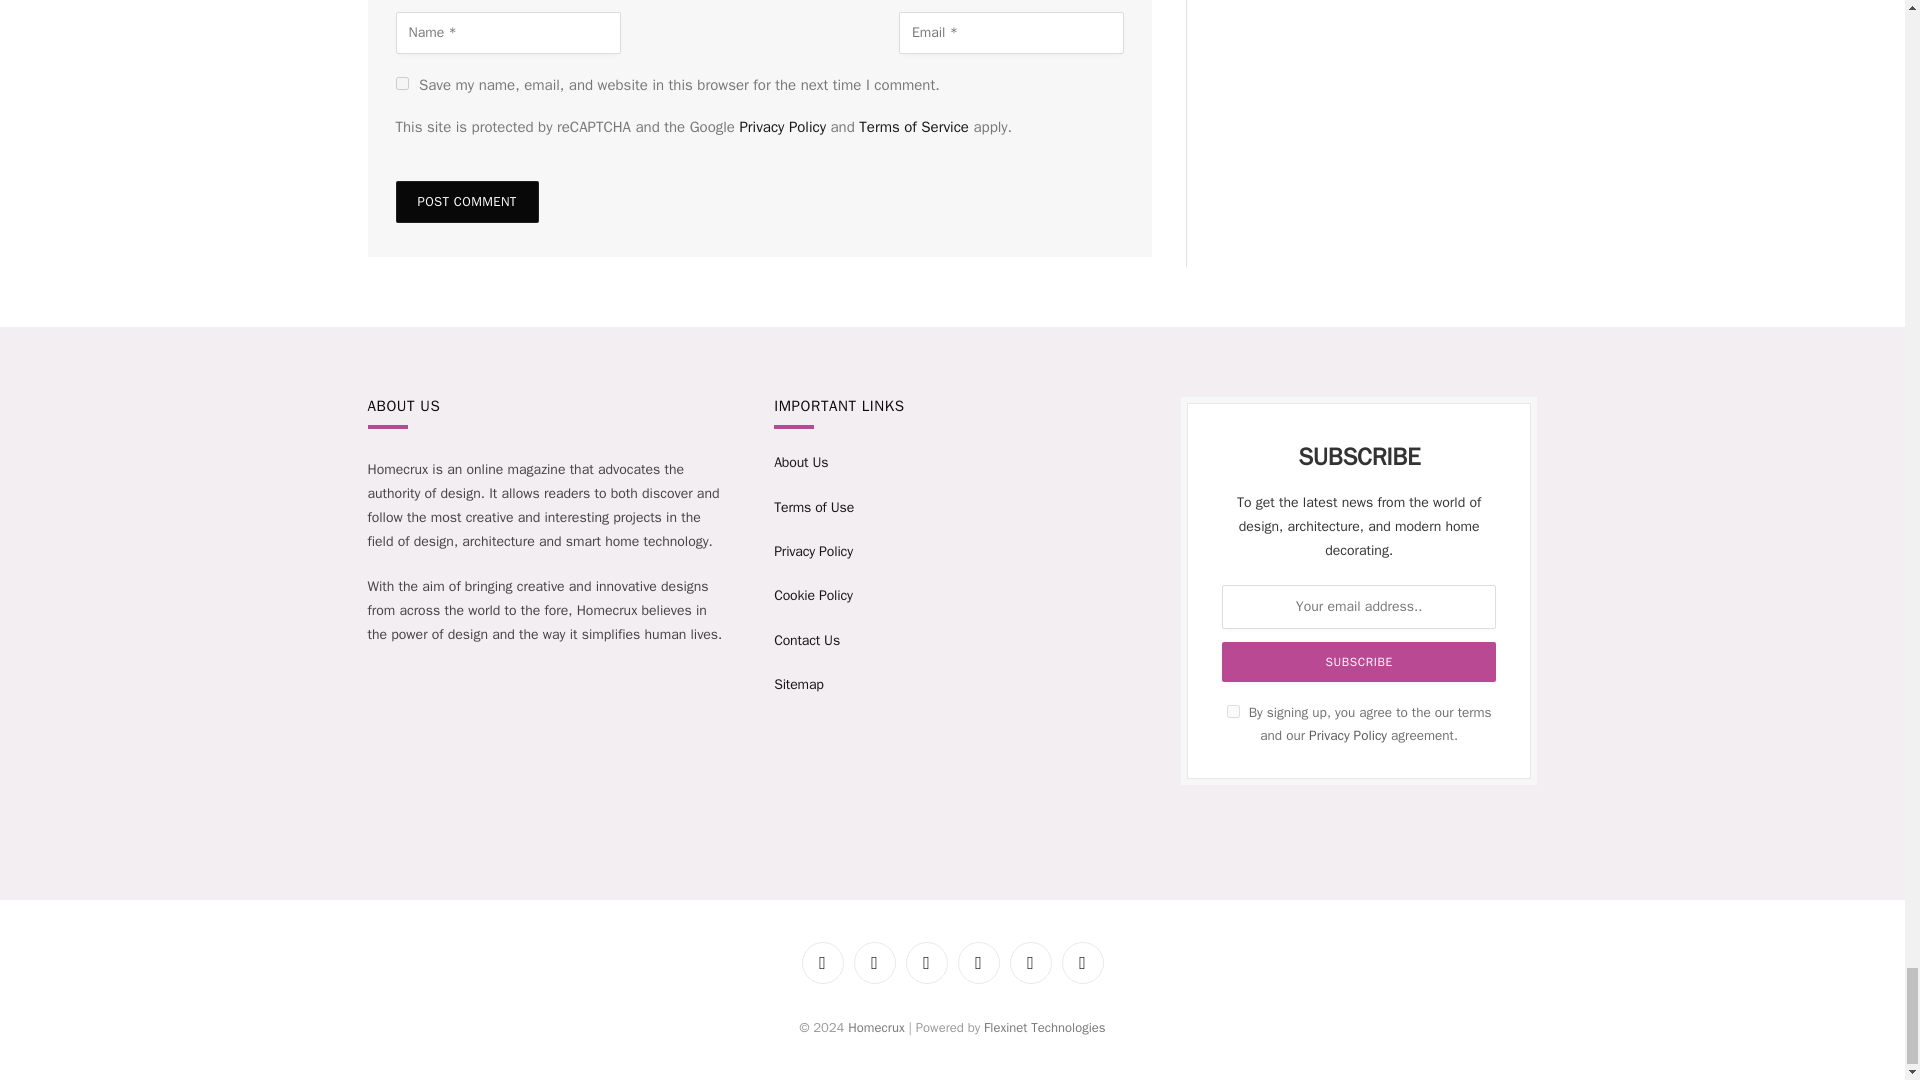  Describe the element at coordinates (1233, 712) in the screenshot. I see `on` at that location.